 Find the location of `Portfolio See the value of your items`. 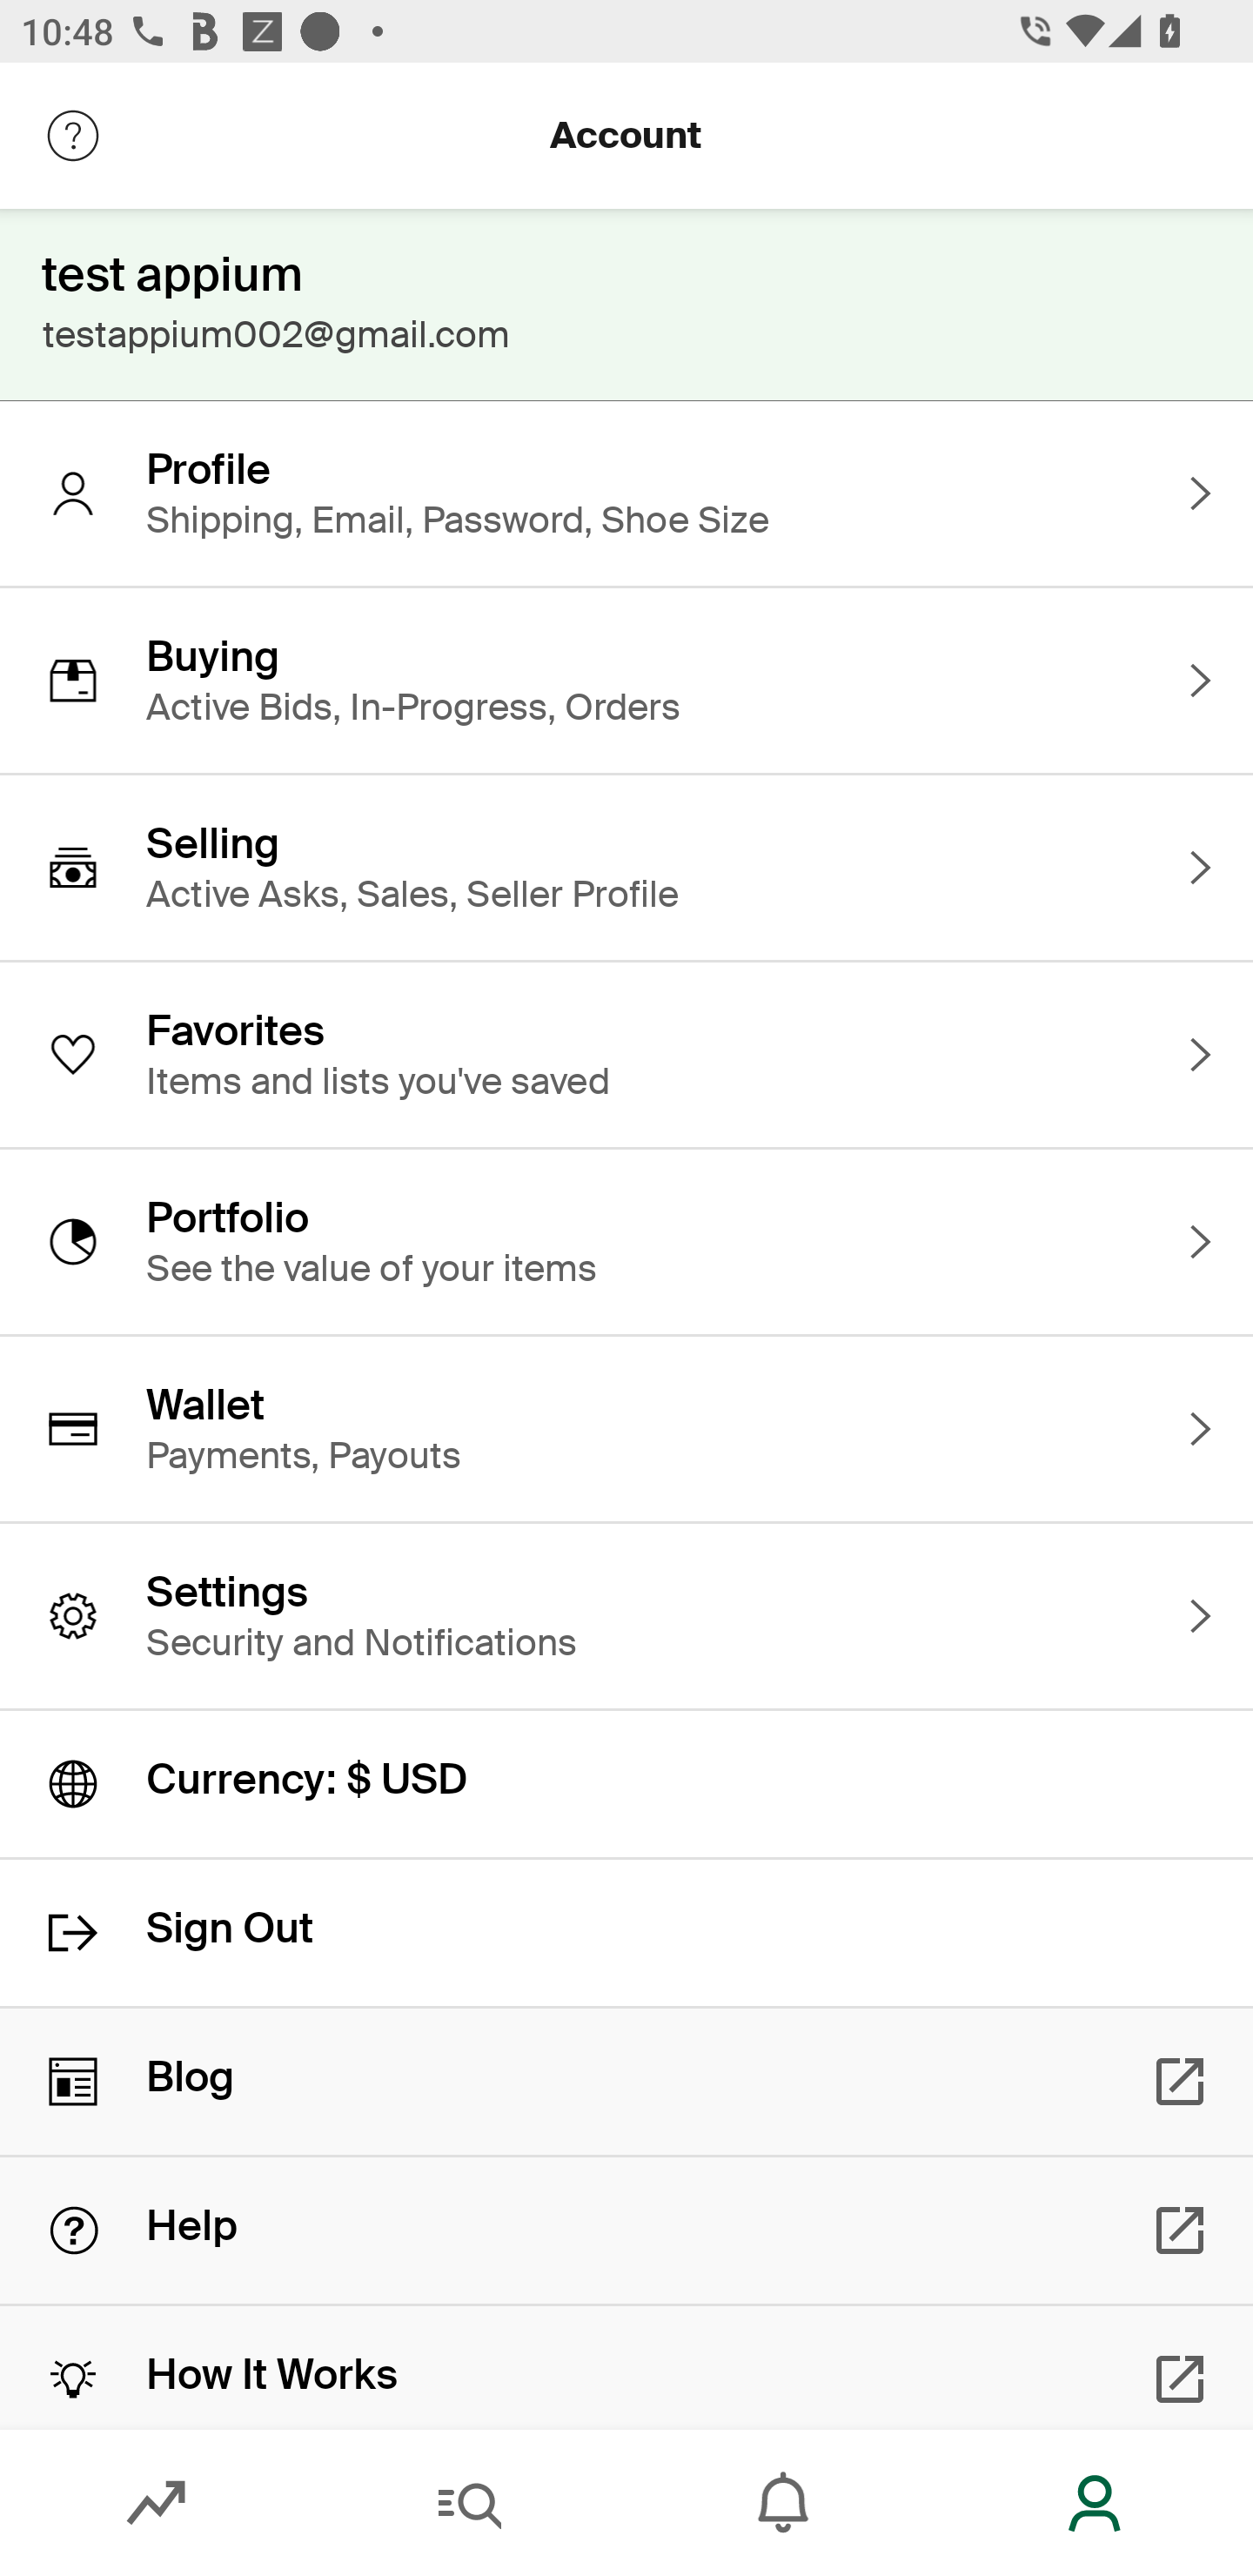

Portfolio See the value of your items is located at coordinates (626, 1241).